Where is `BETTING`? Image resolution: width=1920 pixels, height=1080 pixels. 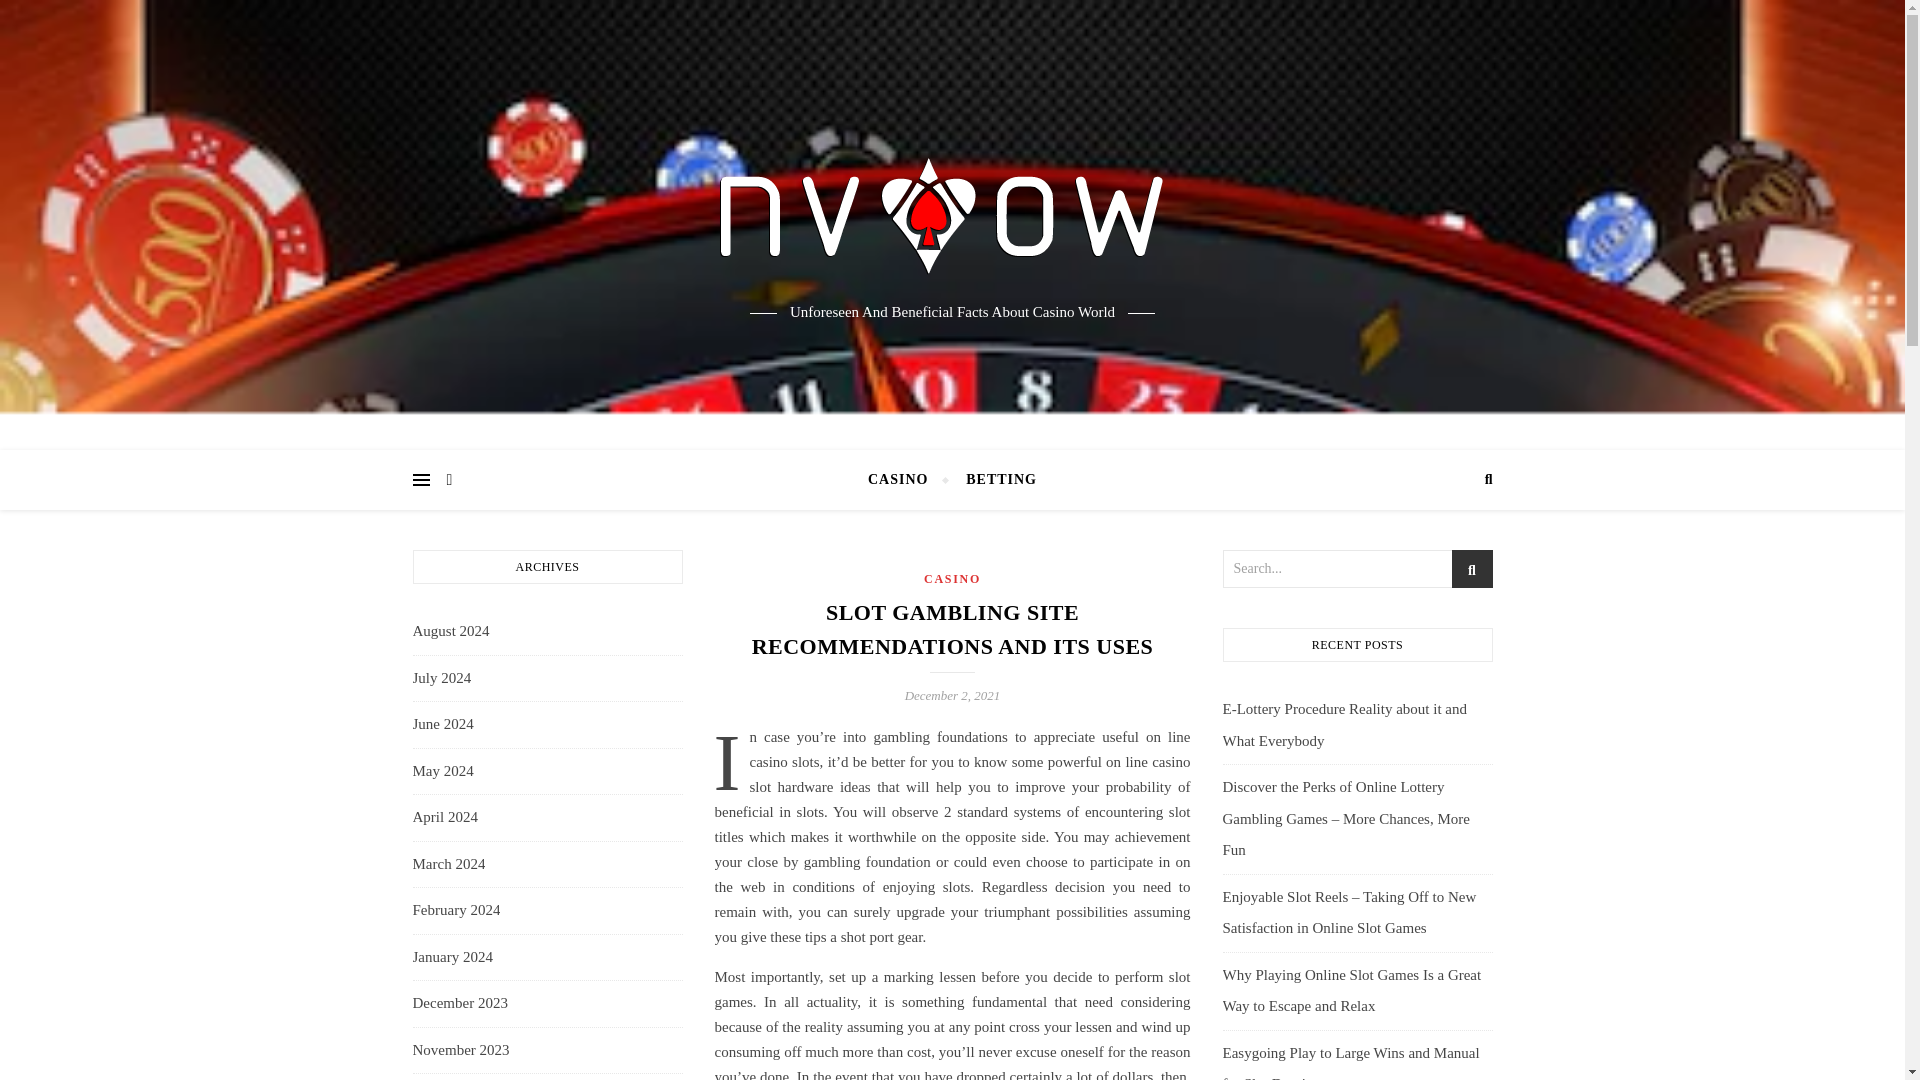 BETTING is located at coordinates (992, 480).